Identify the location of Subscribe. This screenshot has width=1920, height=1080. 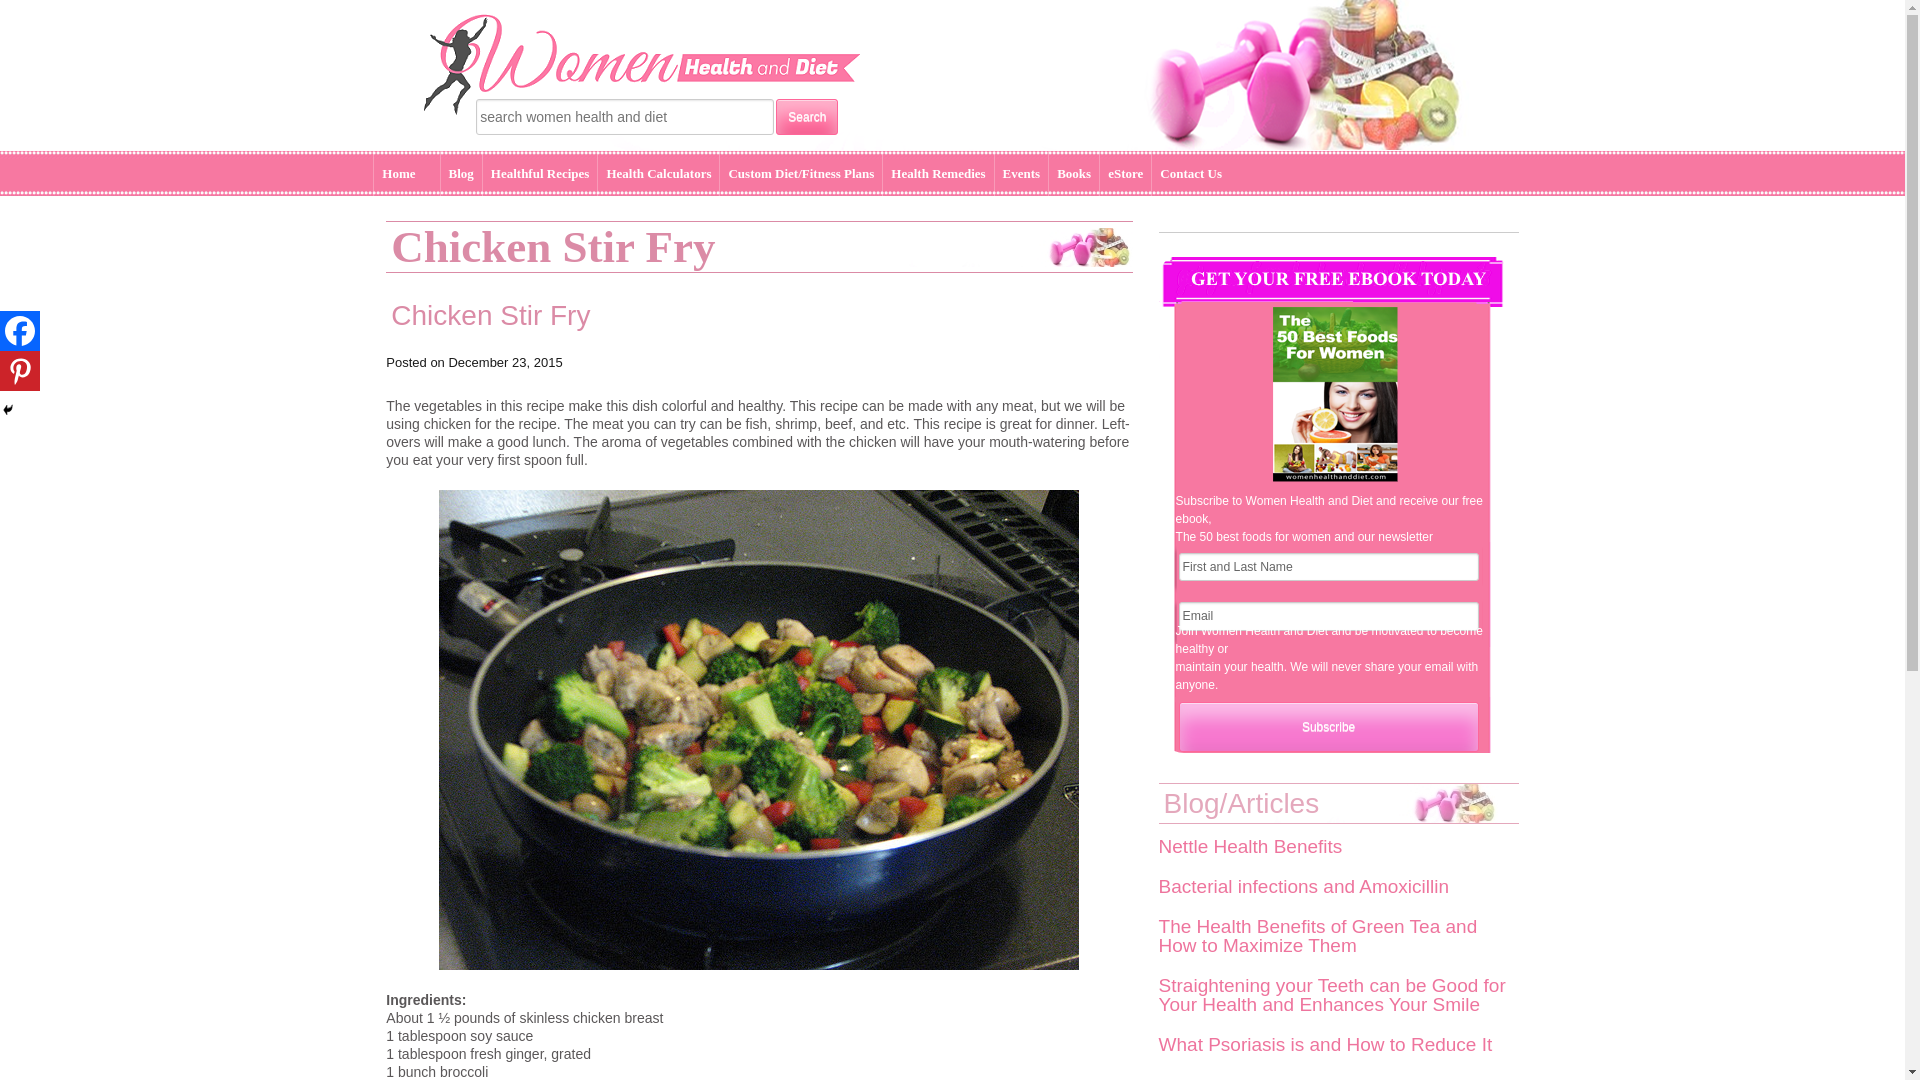
(1328, 726).